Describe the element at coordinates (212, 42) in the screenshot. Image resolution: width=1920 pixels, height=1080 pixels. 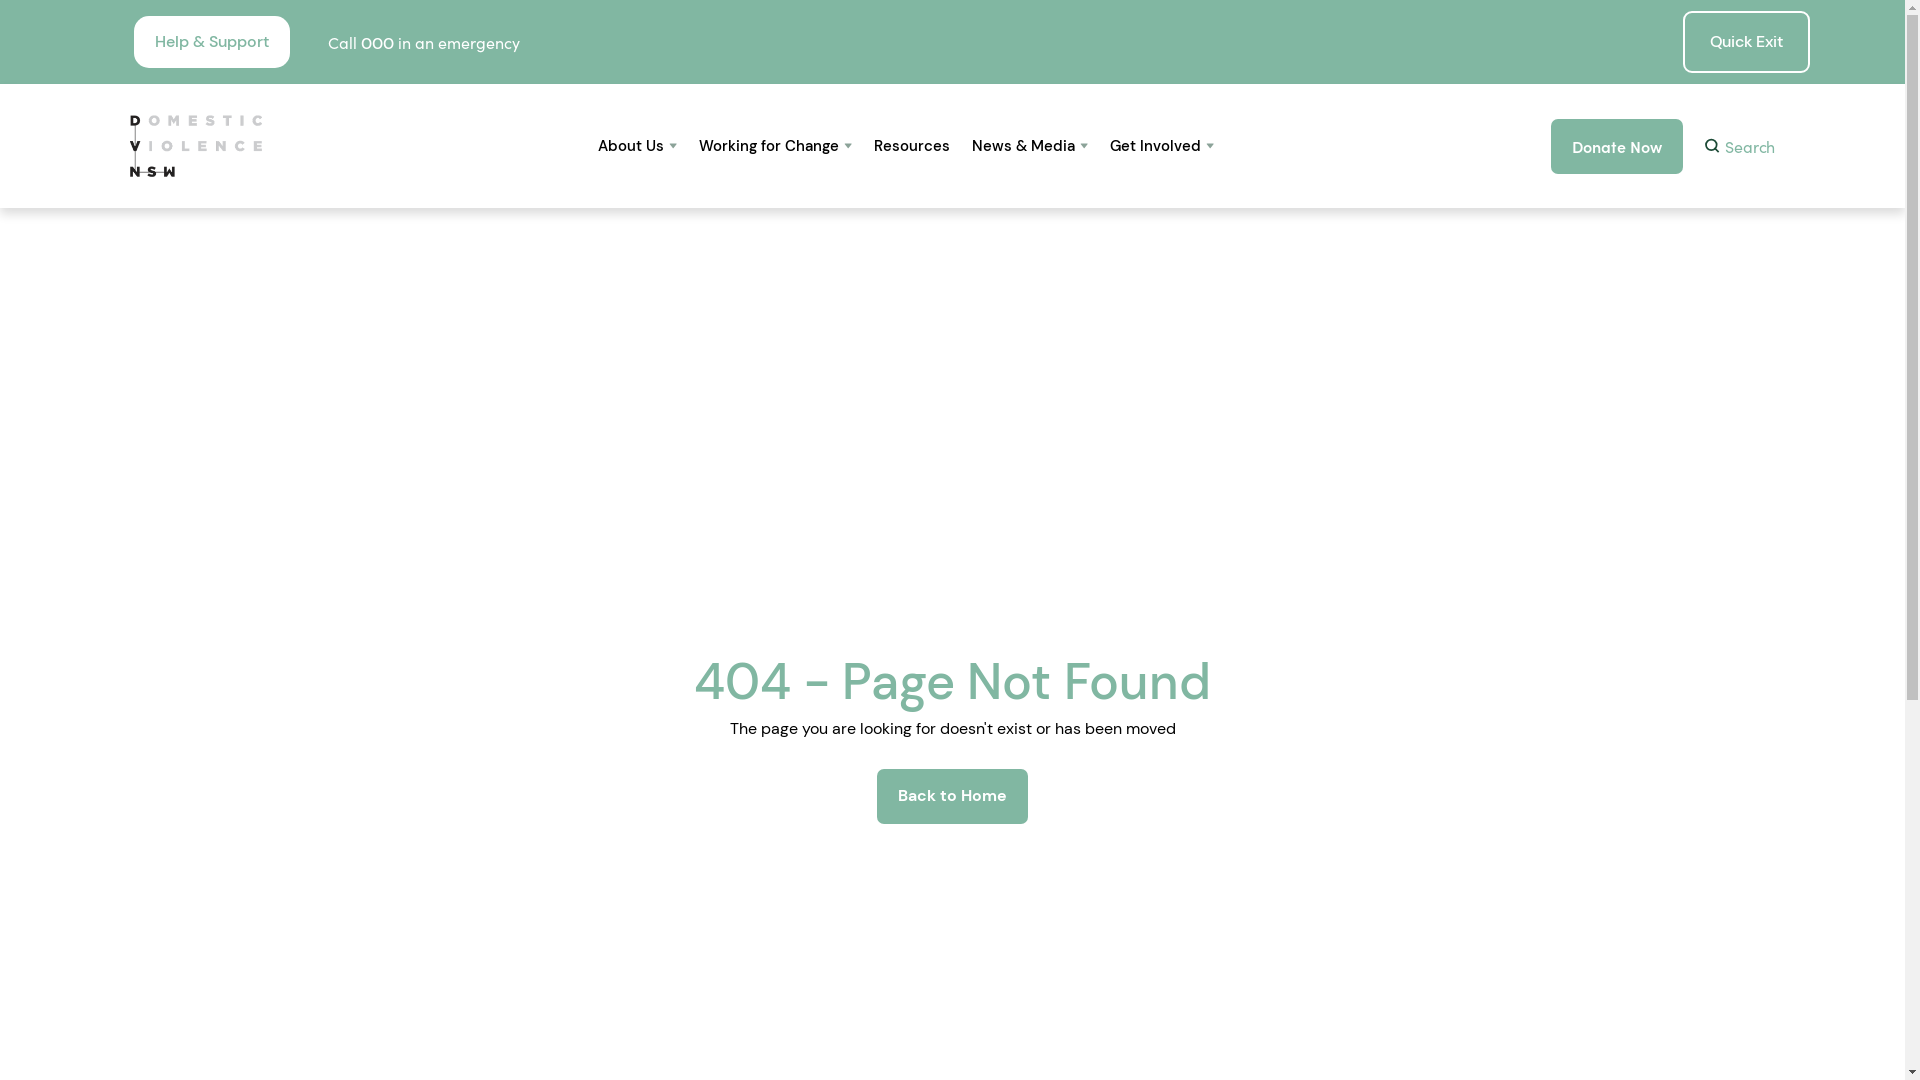
I see `Help & Support` at that location.